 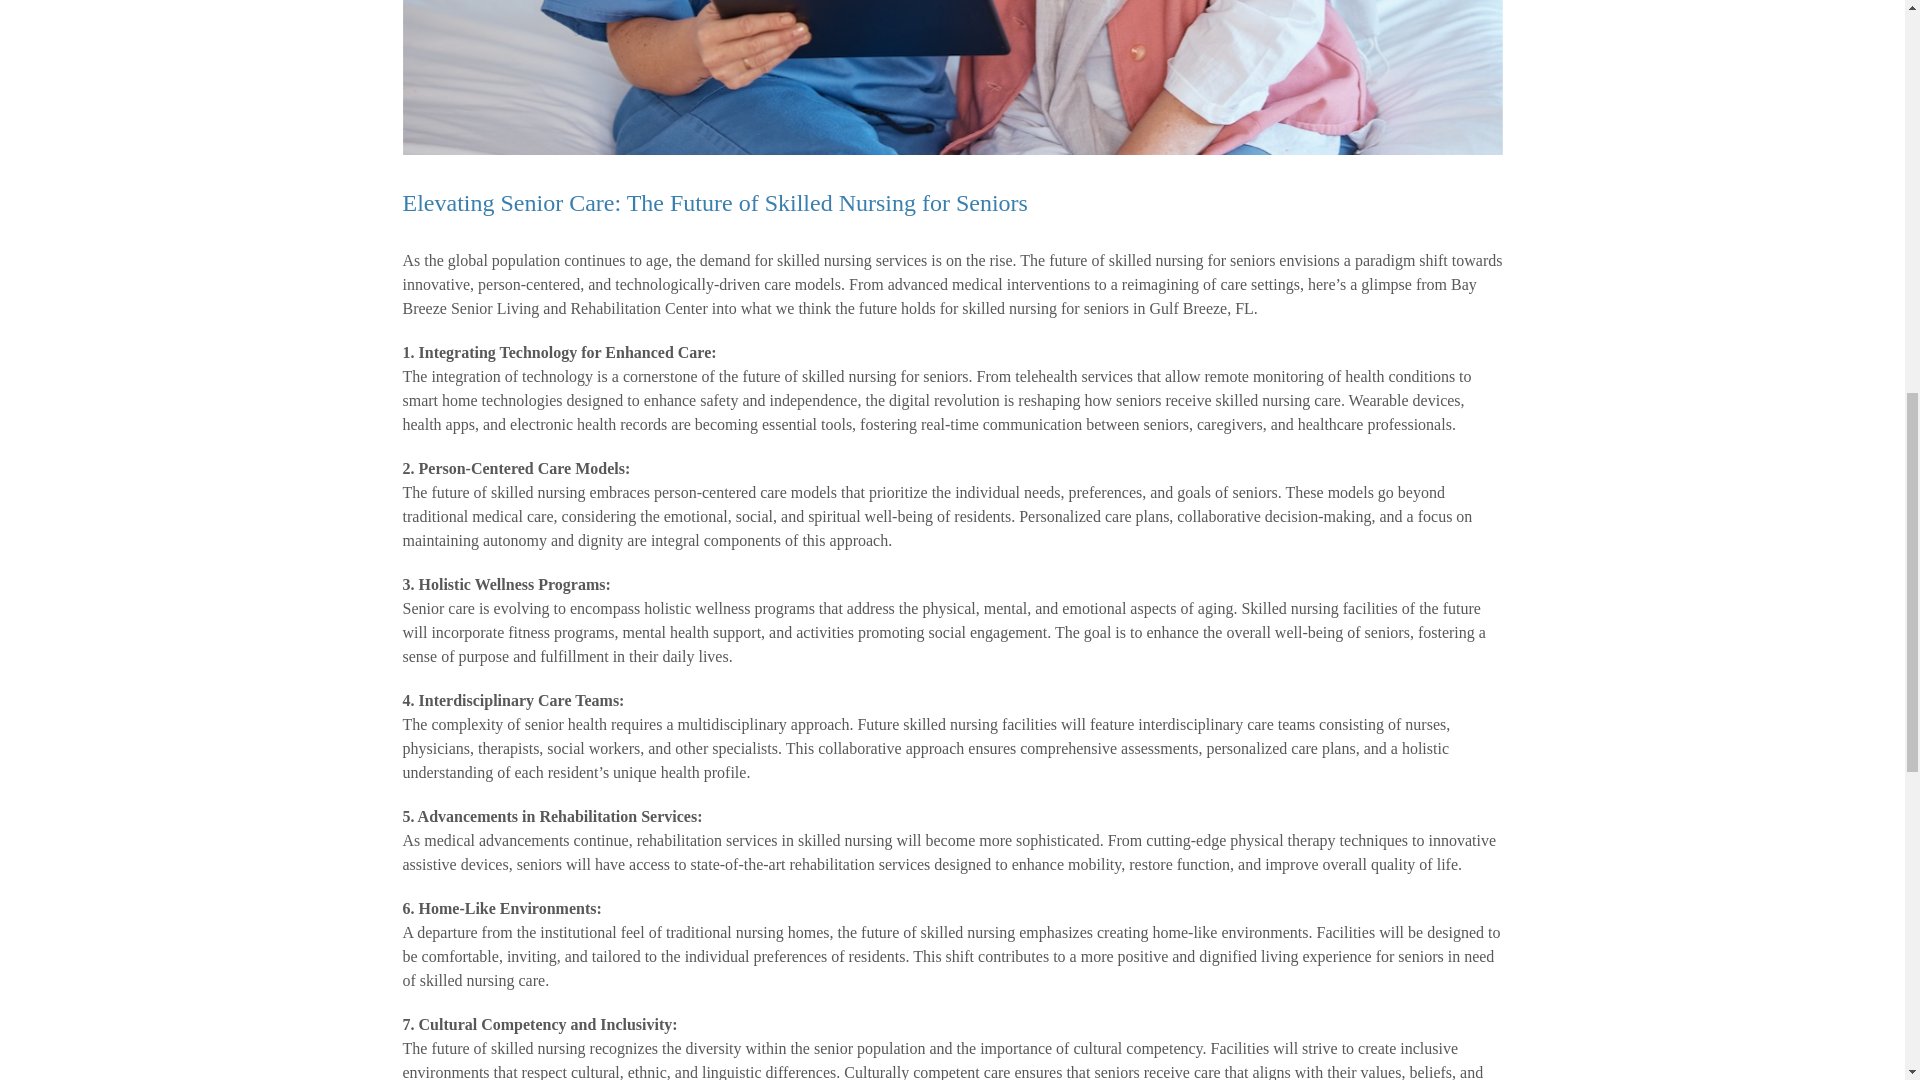 What do you see at coordinates (951, 78) in the screenshot?
I see `View Larger Image` at bounding box center [951, 78].